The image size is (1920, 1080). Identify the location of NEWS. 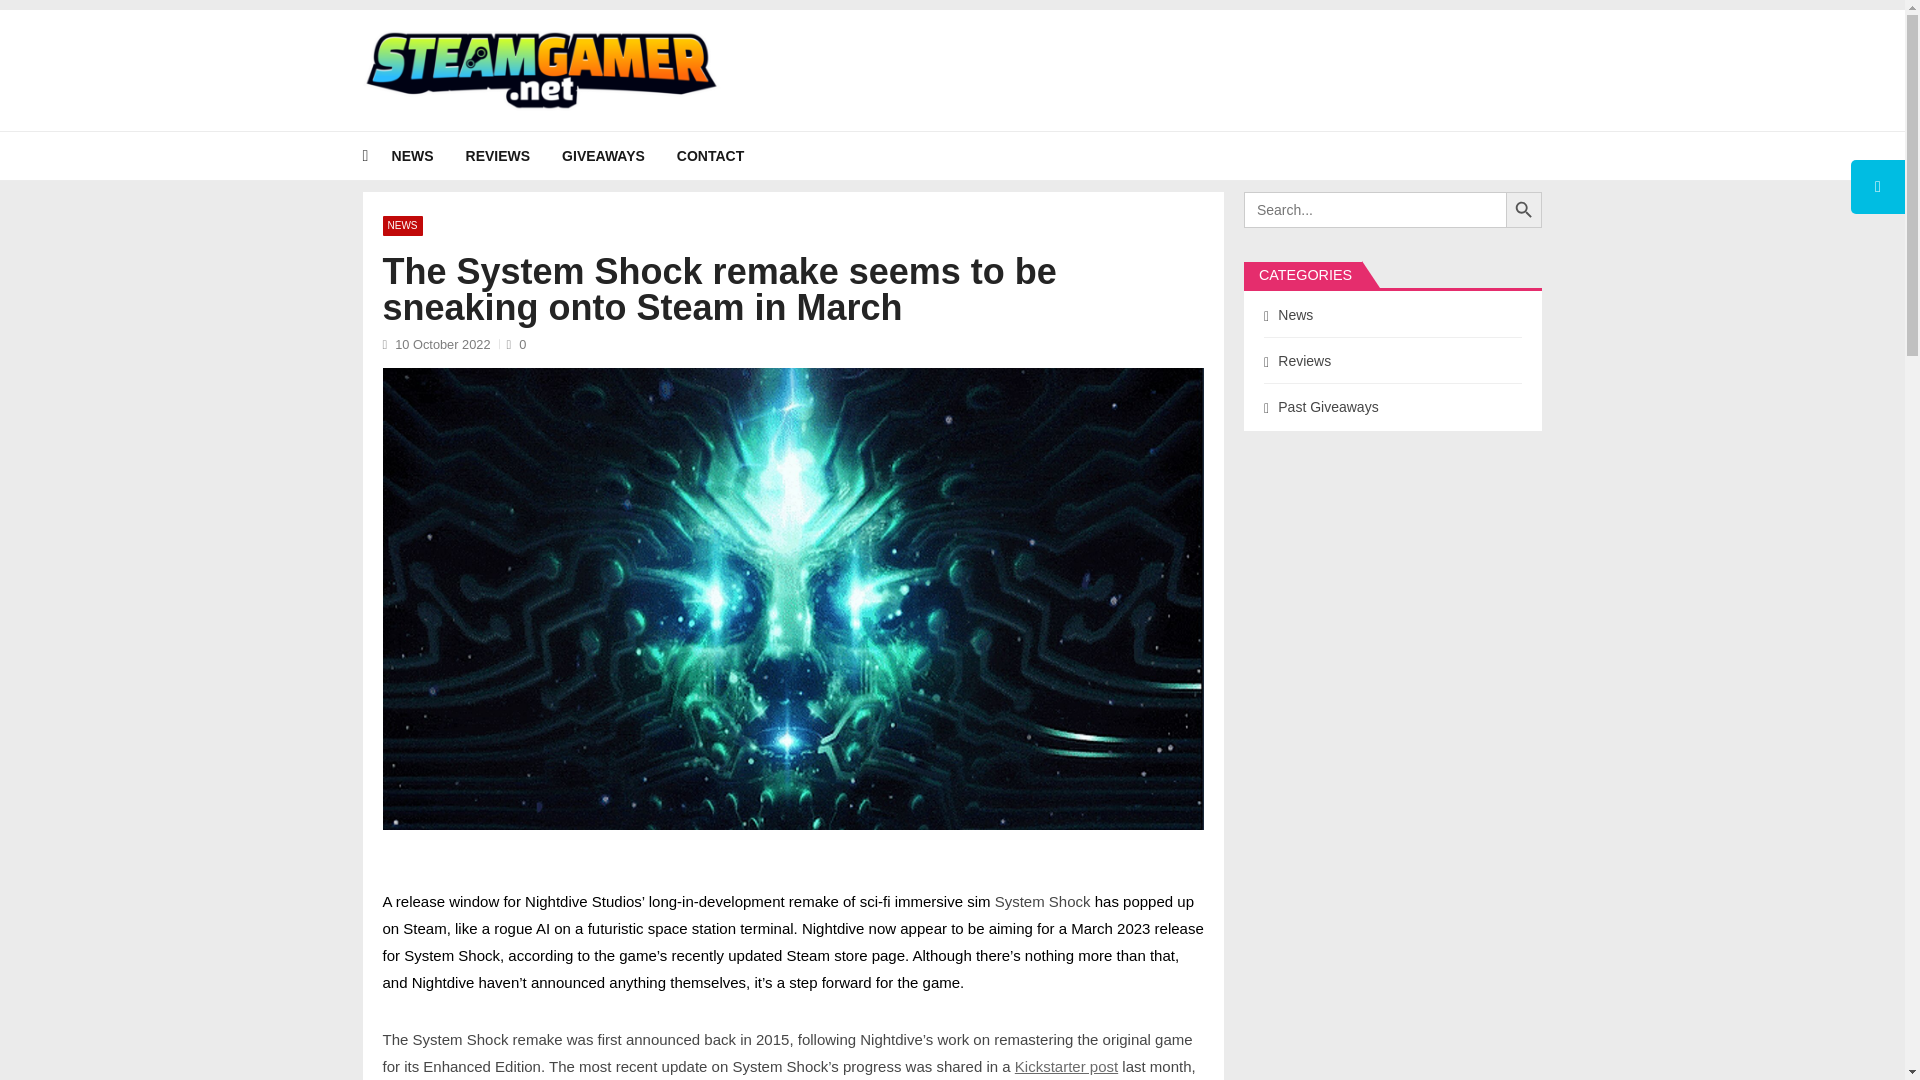
(428, 156).